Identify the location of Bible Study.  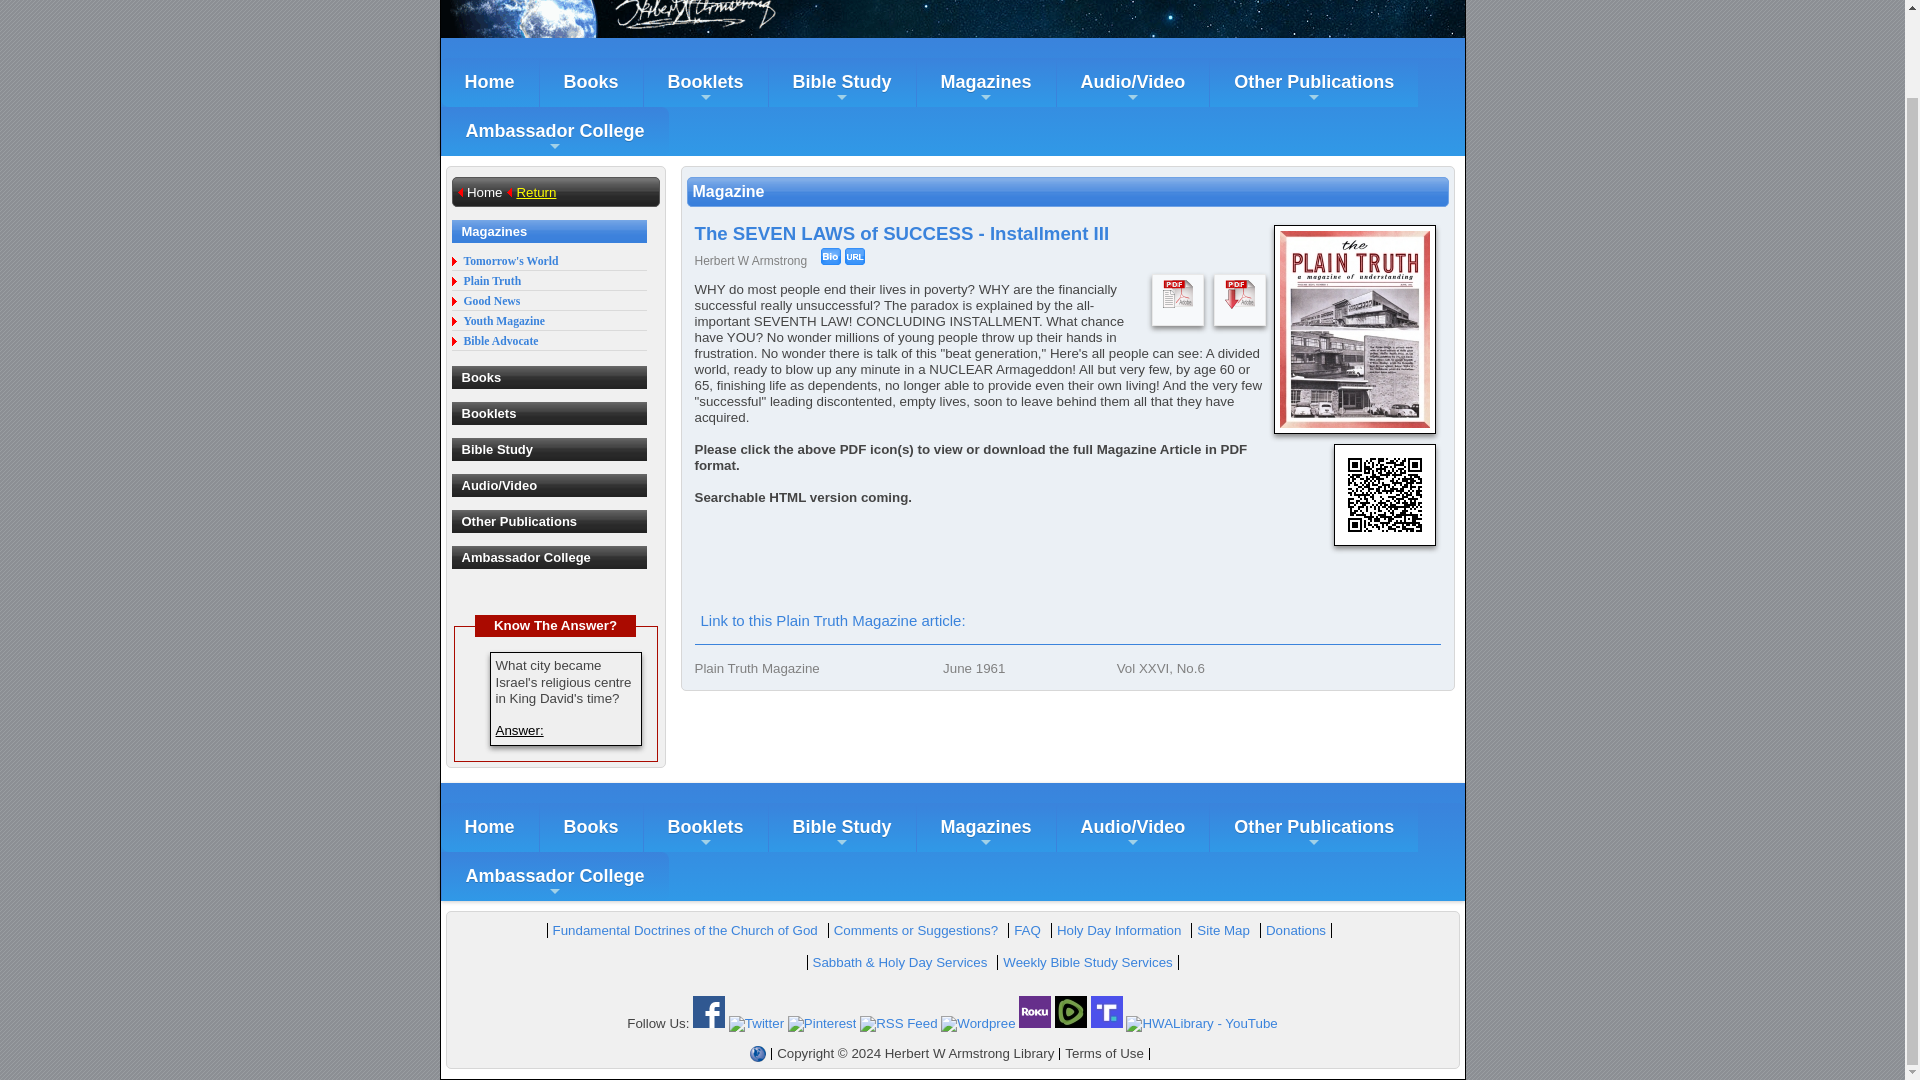
(842, 82).